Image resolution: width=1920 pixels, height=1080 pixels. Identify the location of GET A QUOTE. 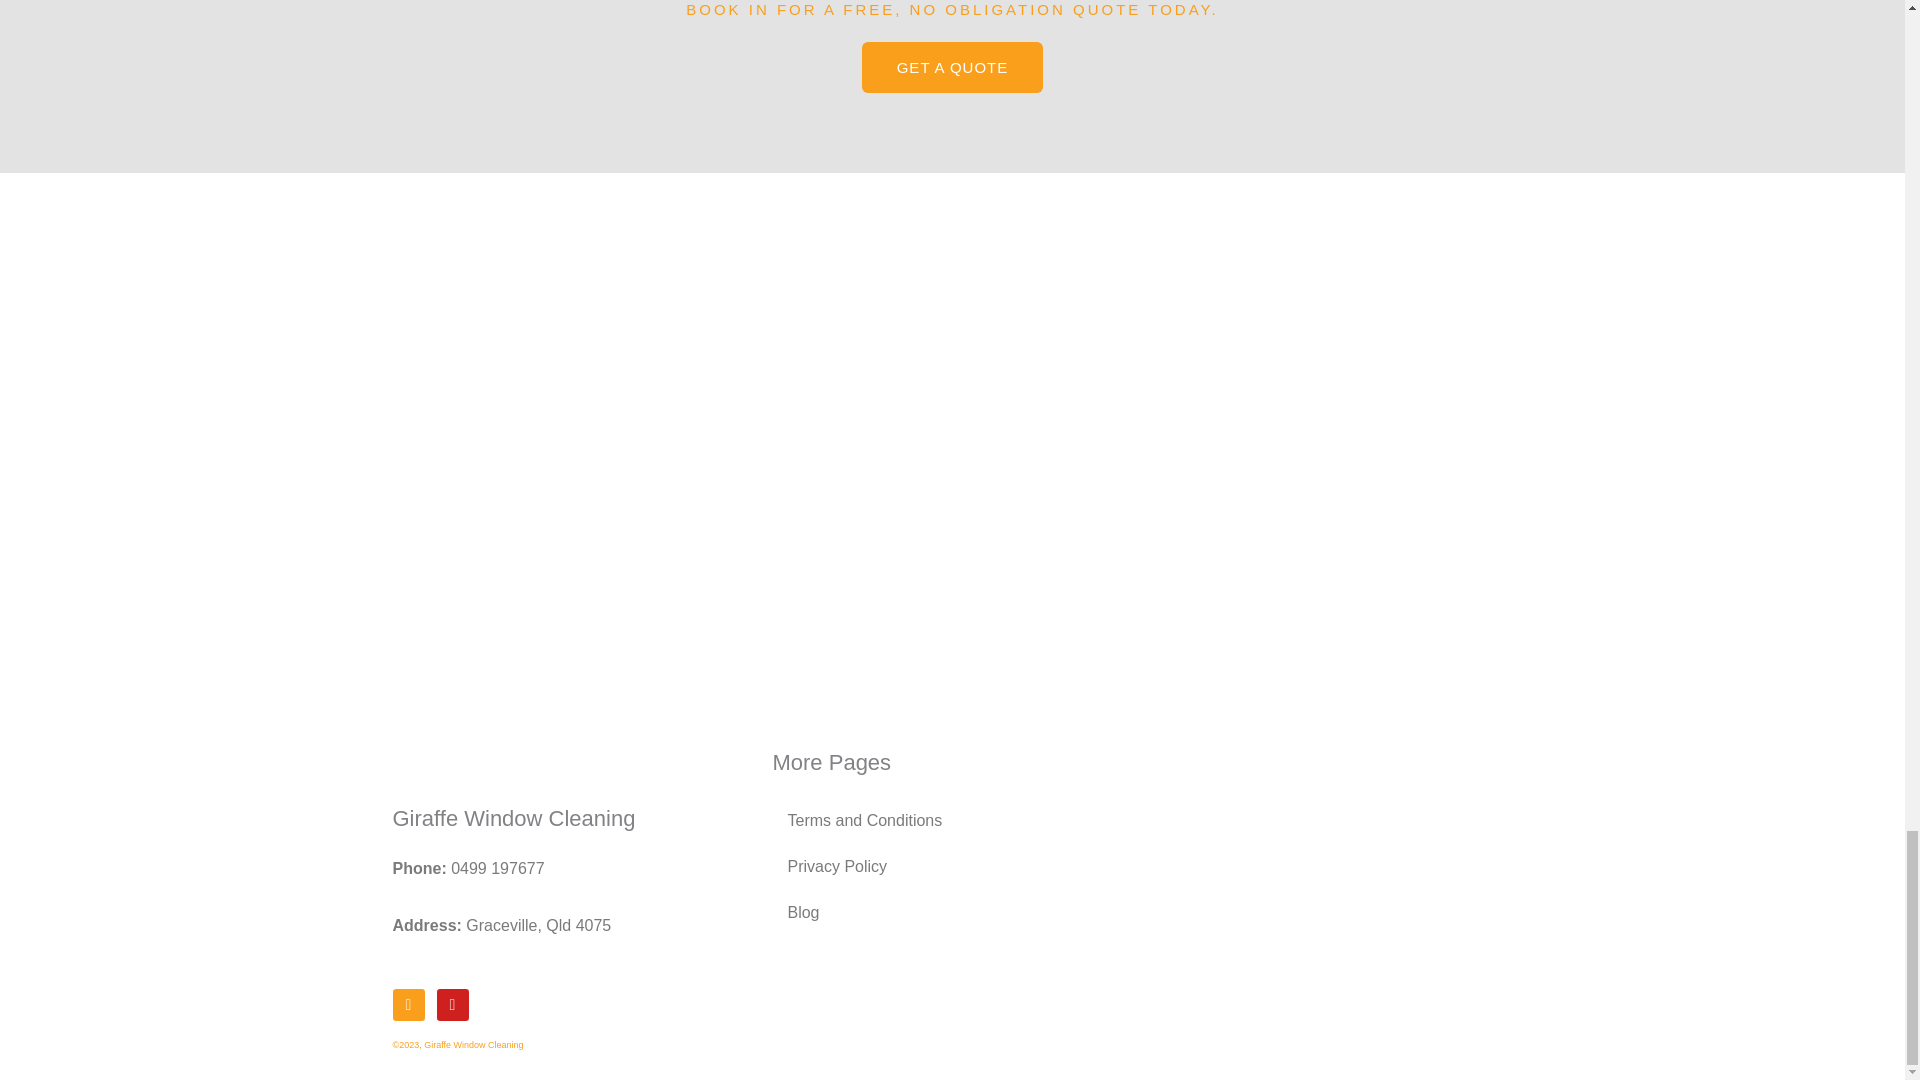
(953, 67).